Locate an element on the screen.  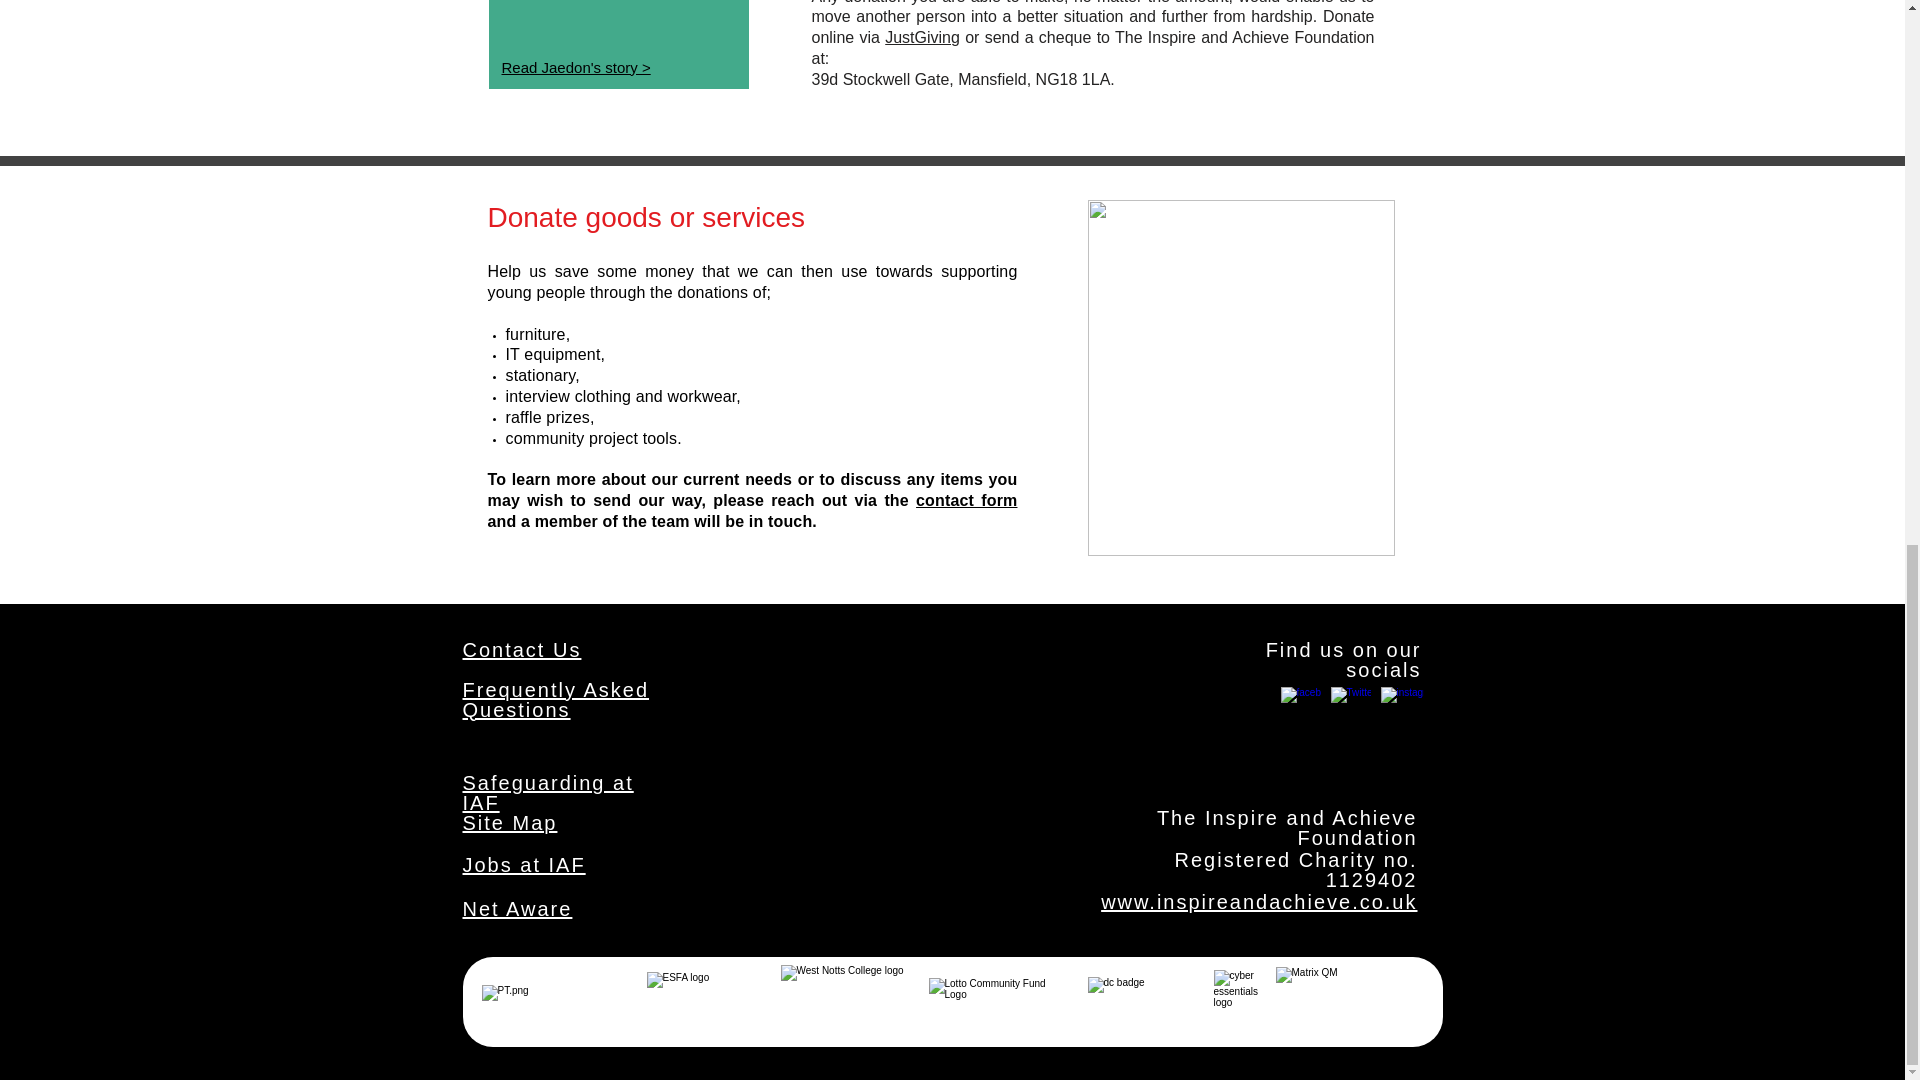
Site Map is located at coordinates (509, 822).